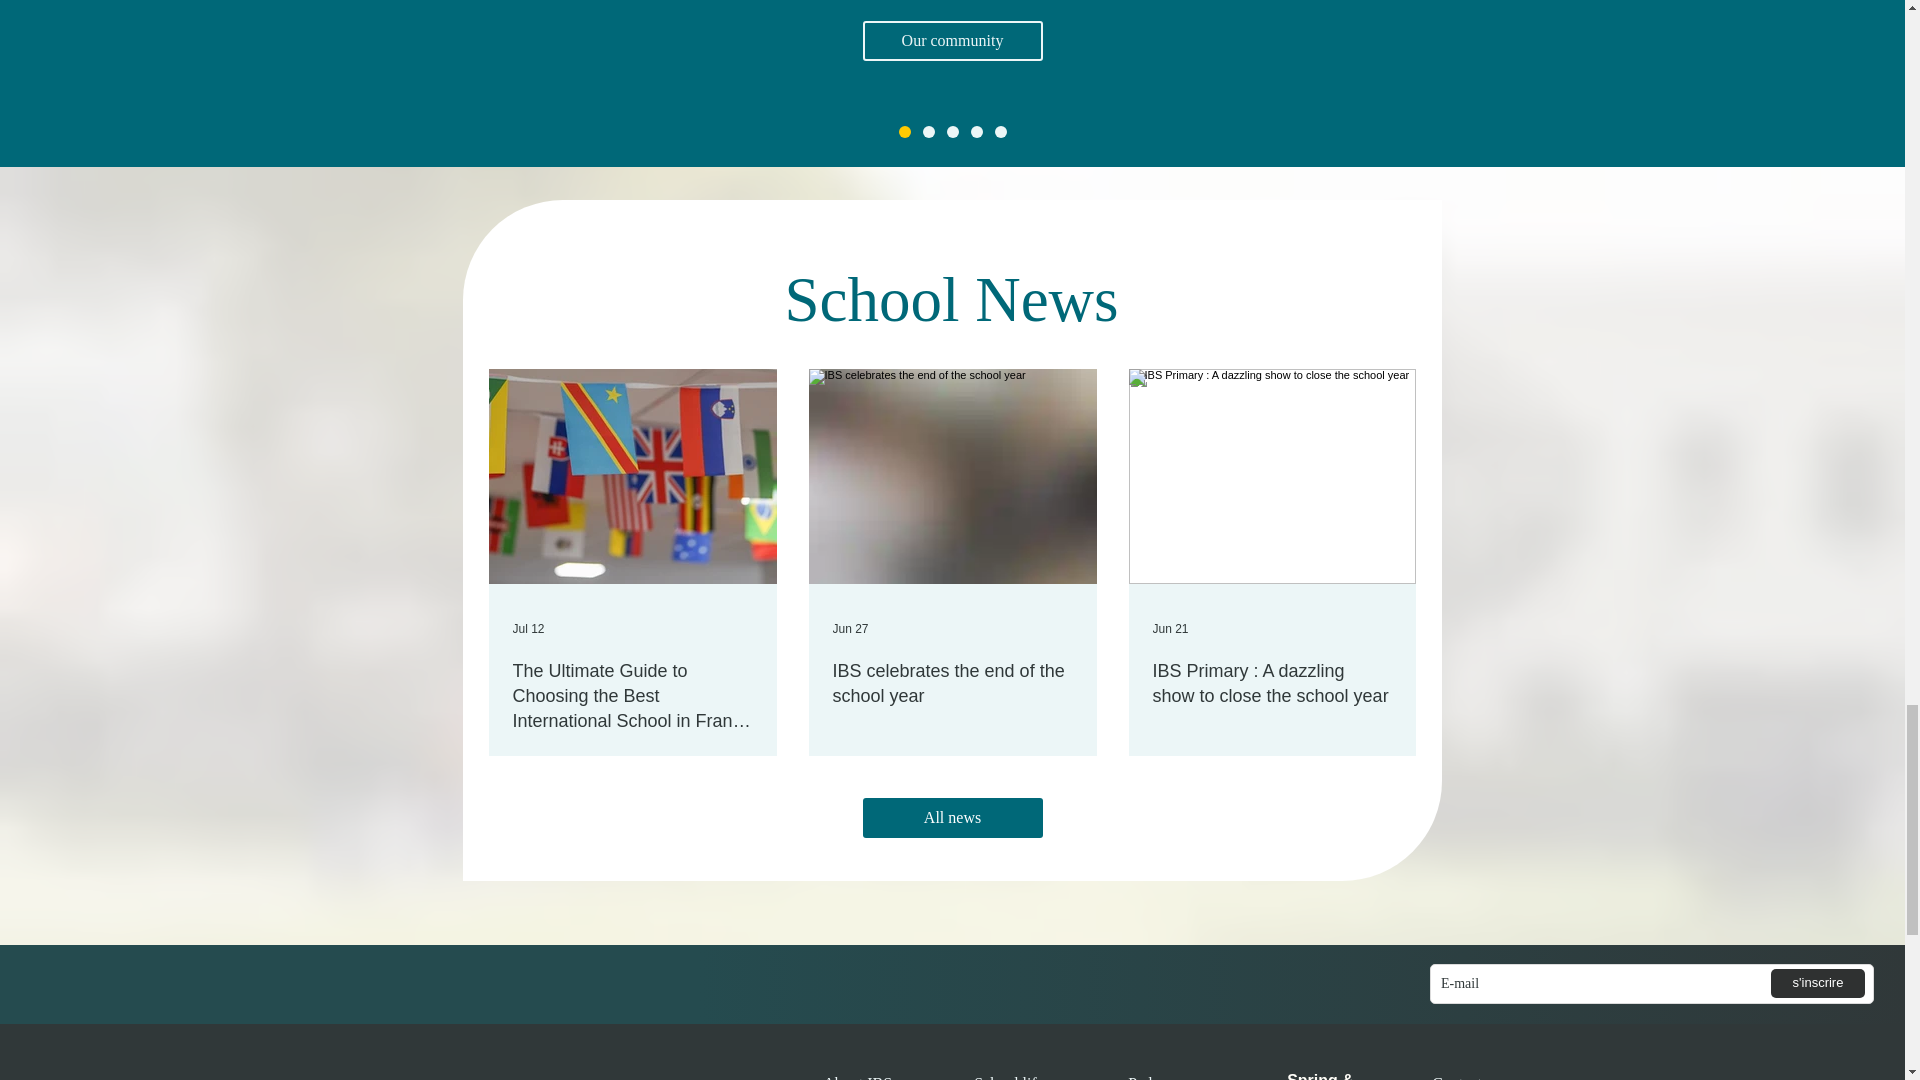 Image resolution: width=1920 pixels, height=1080 pixels. I want to click on Jul 12, so click(528, 629).